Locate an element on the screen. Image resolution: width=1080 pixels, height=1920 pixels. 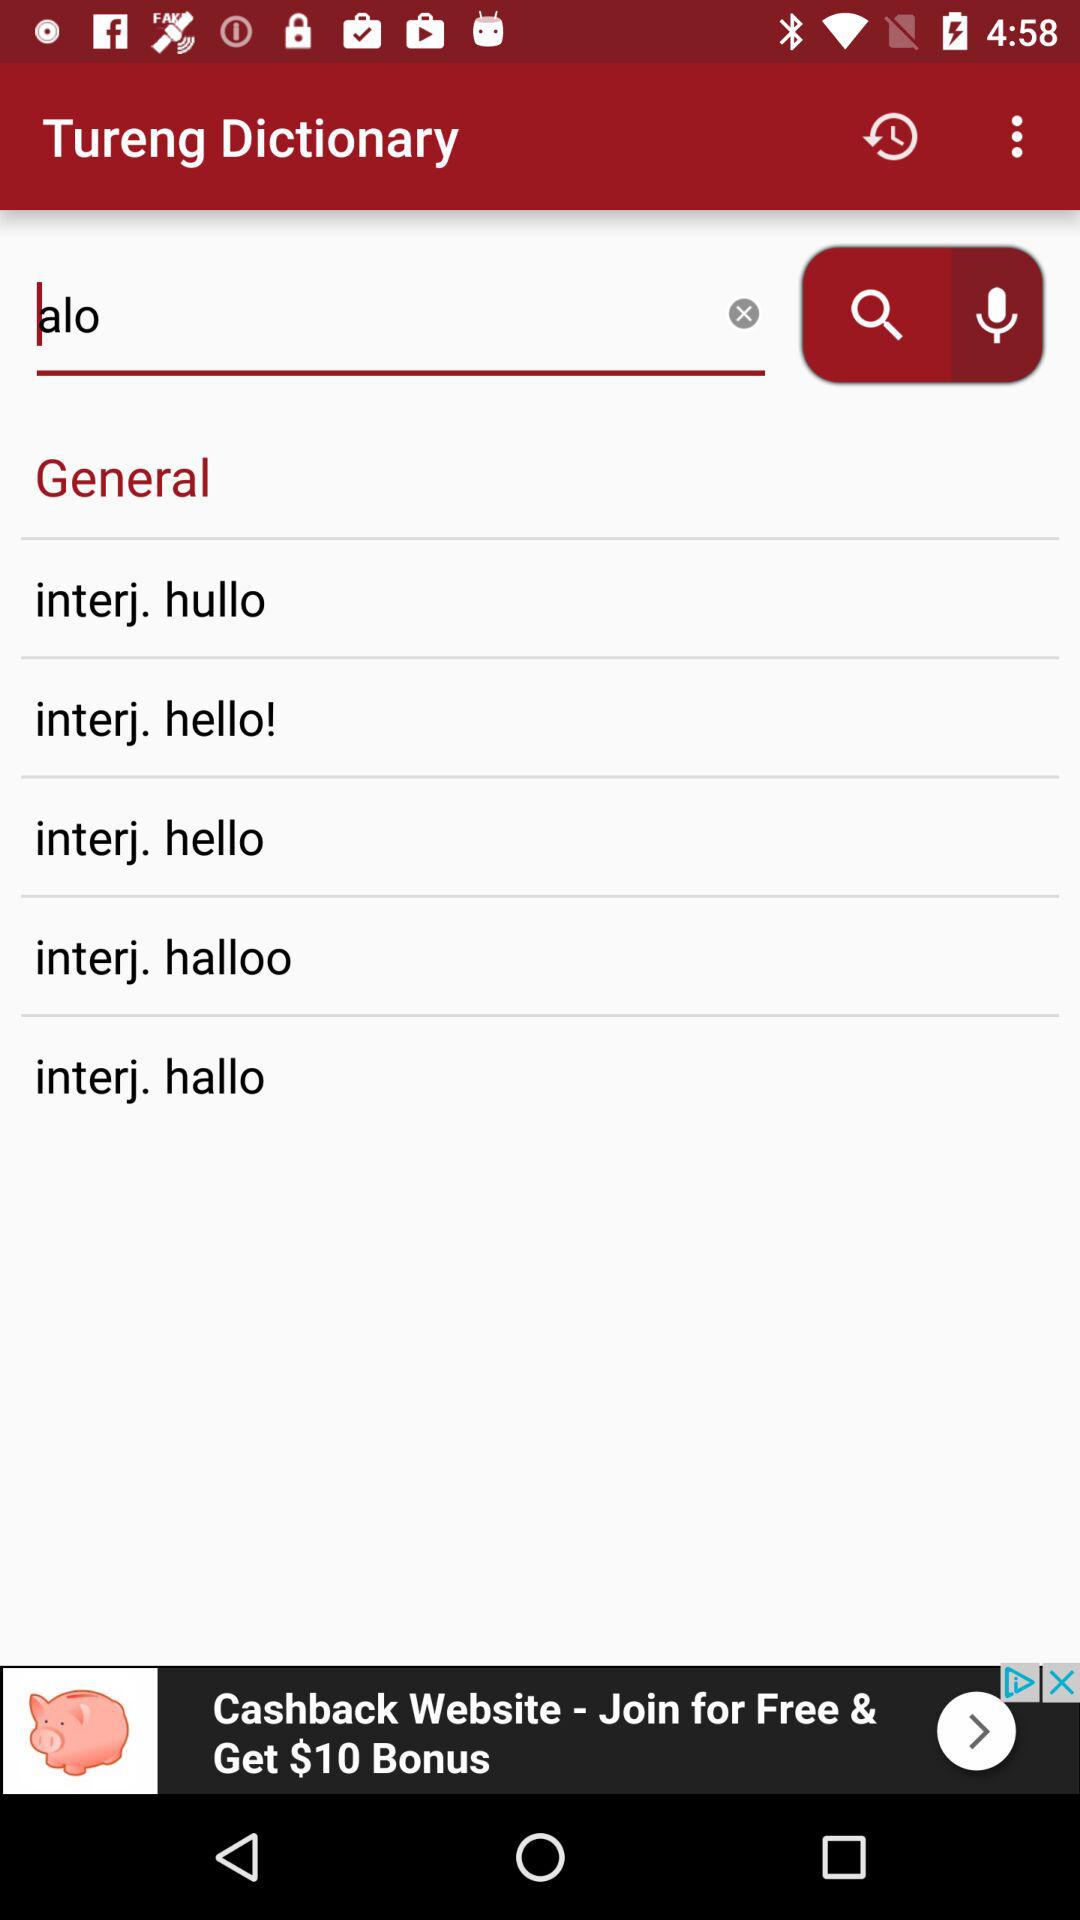
open the advertisement is located at coordinates (540, 1728).